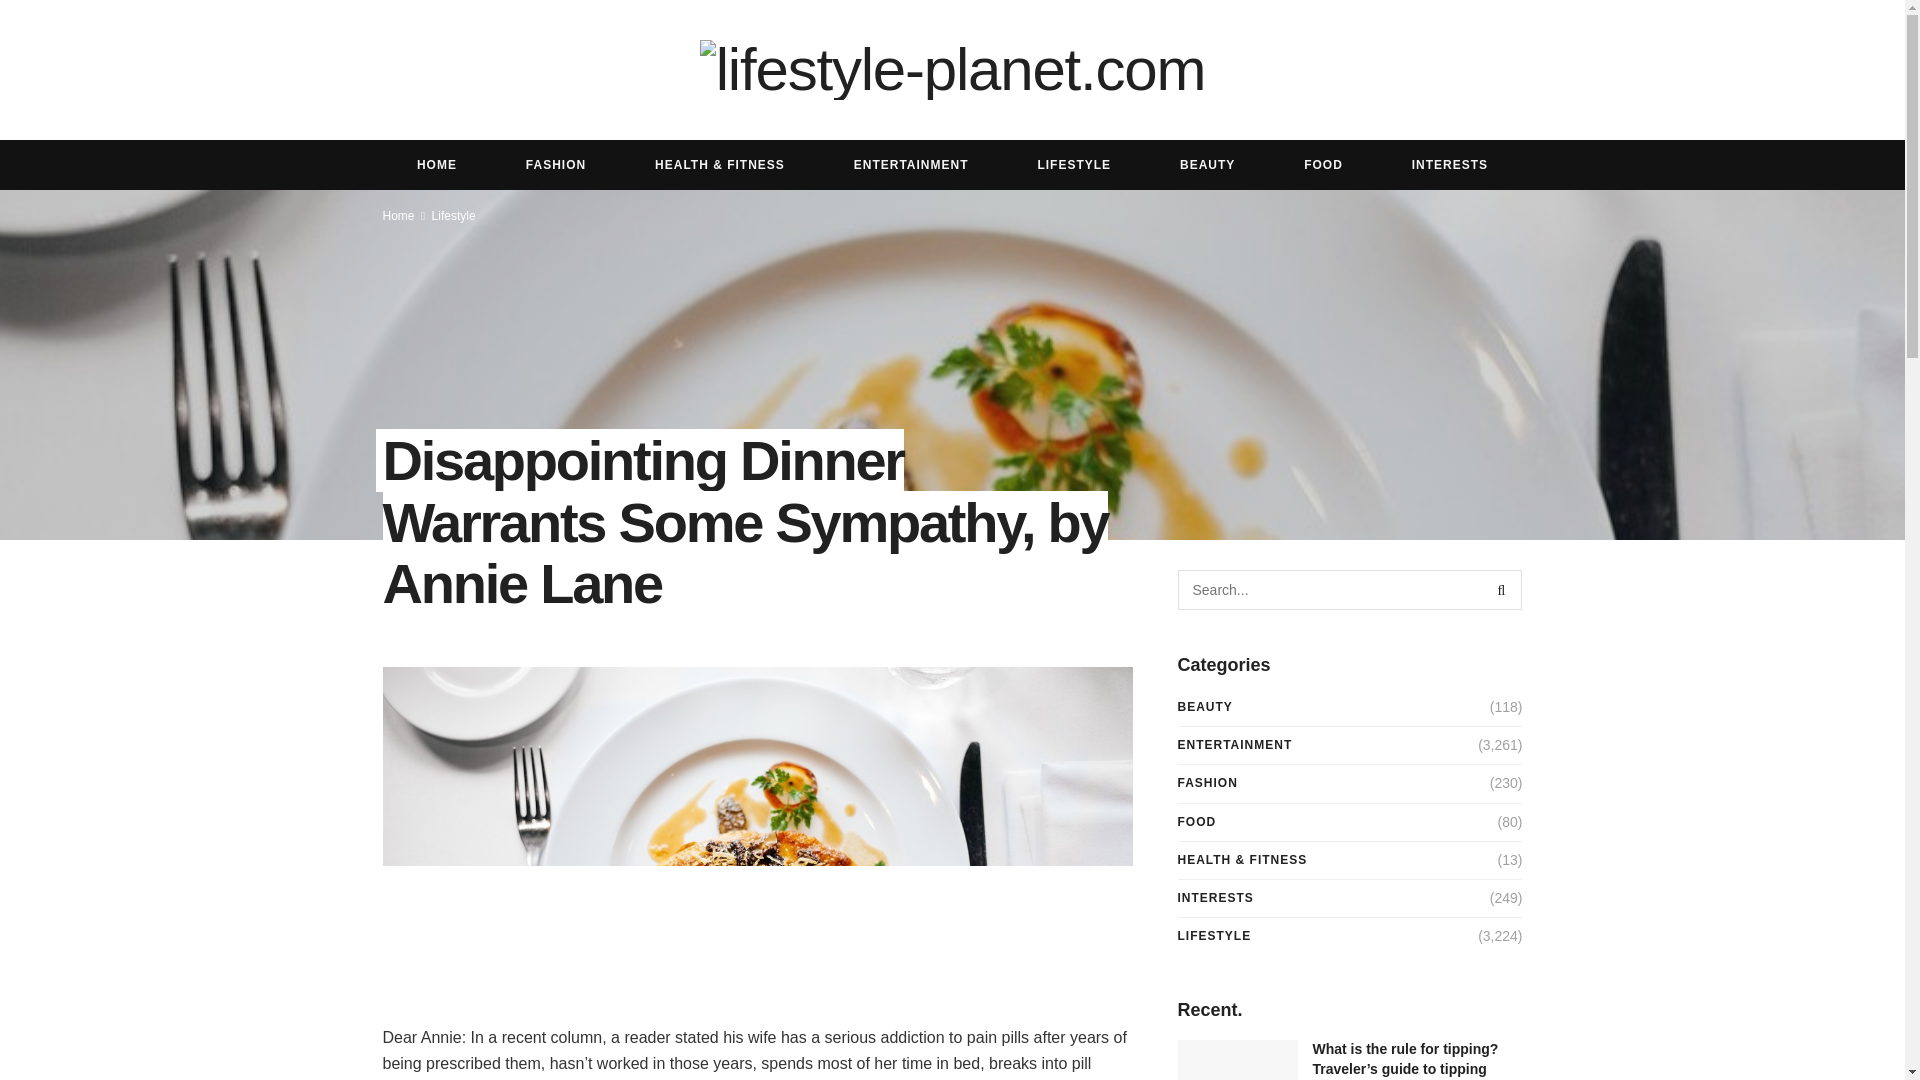  I want to click on FASHION, so click(556, 165).